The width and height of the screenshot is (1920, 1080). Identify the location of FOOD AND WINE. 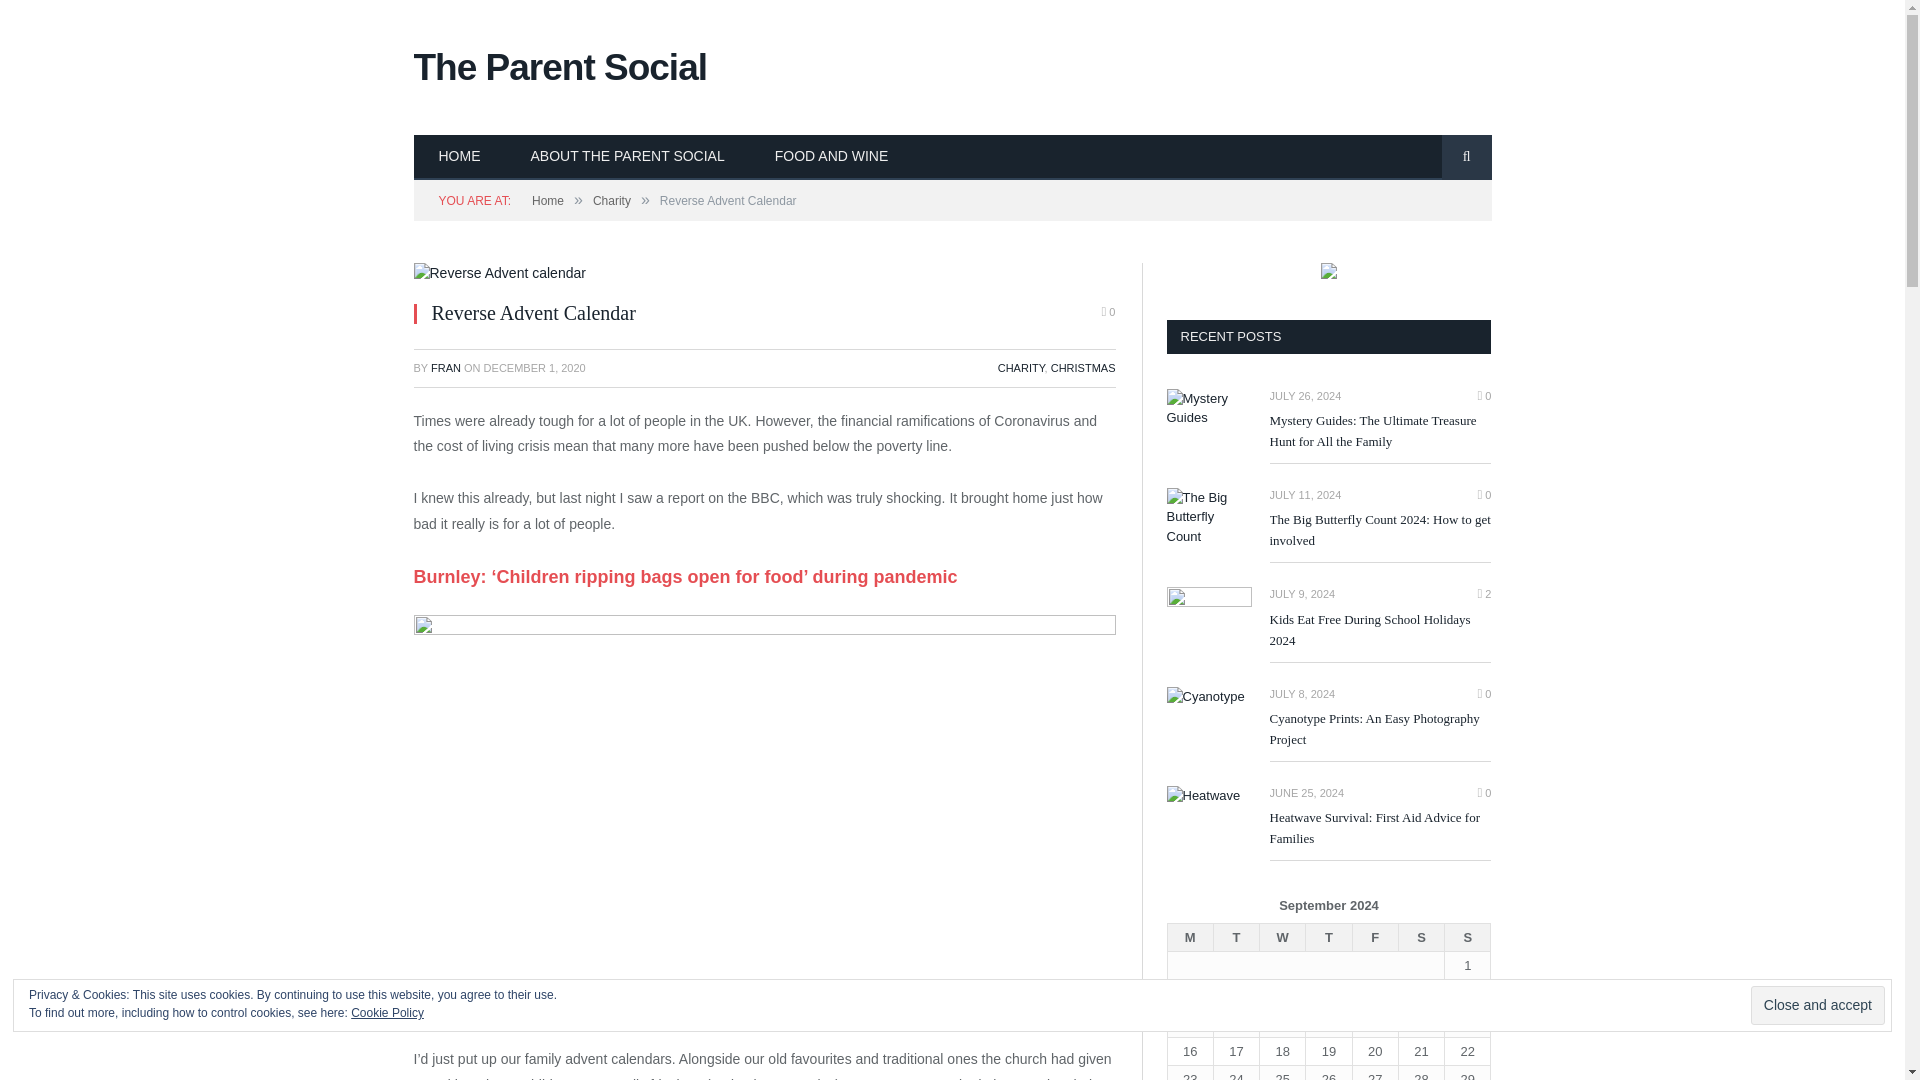
(832, 158).